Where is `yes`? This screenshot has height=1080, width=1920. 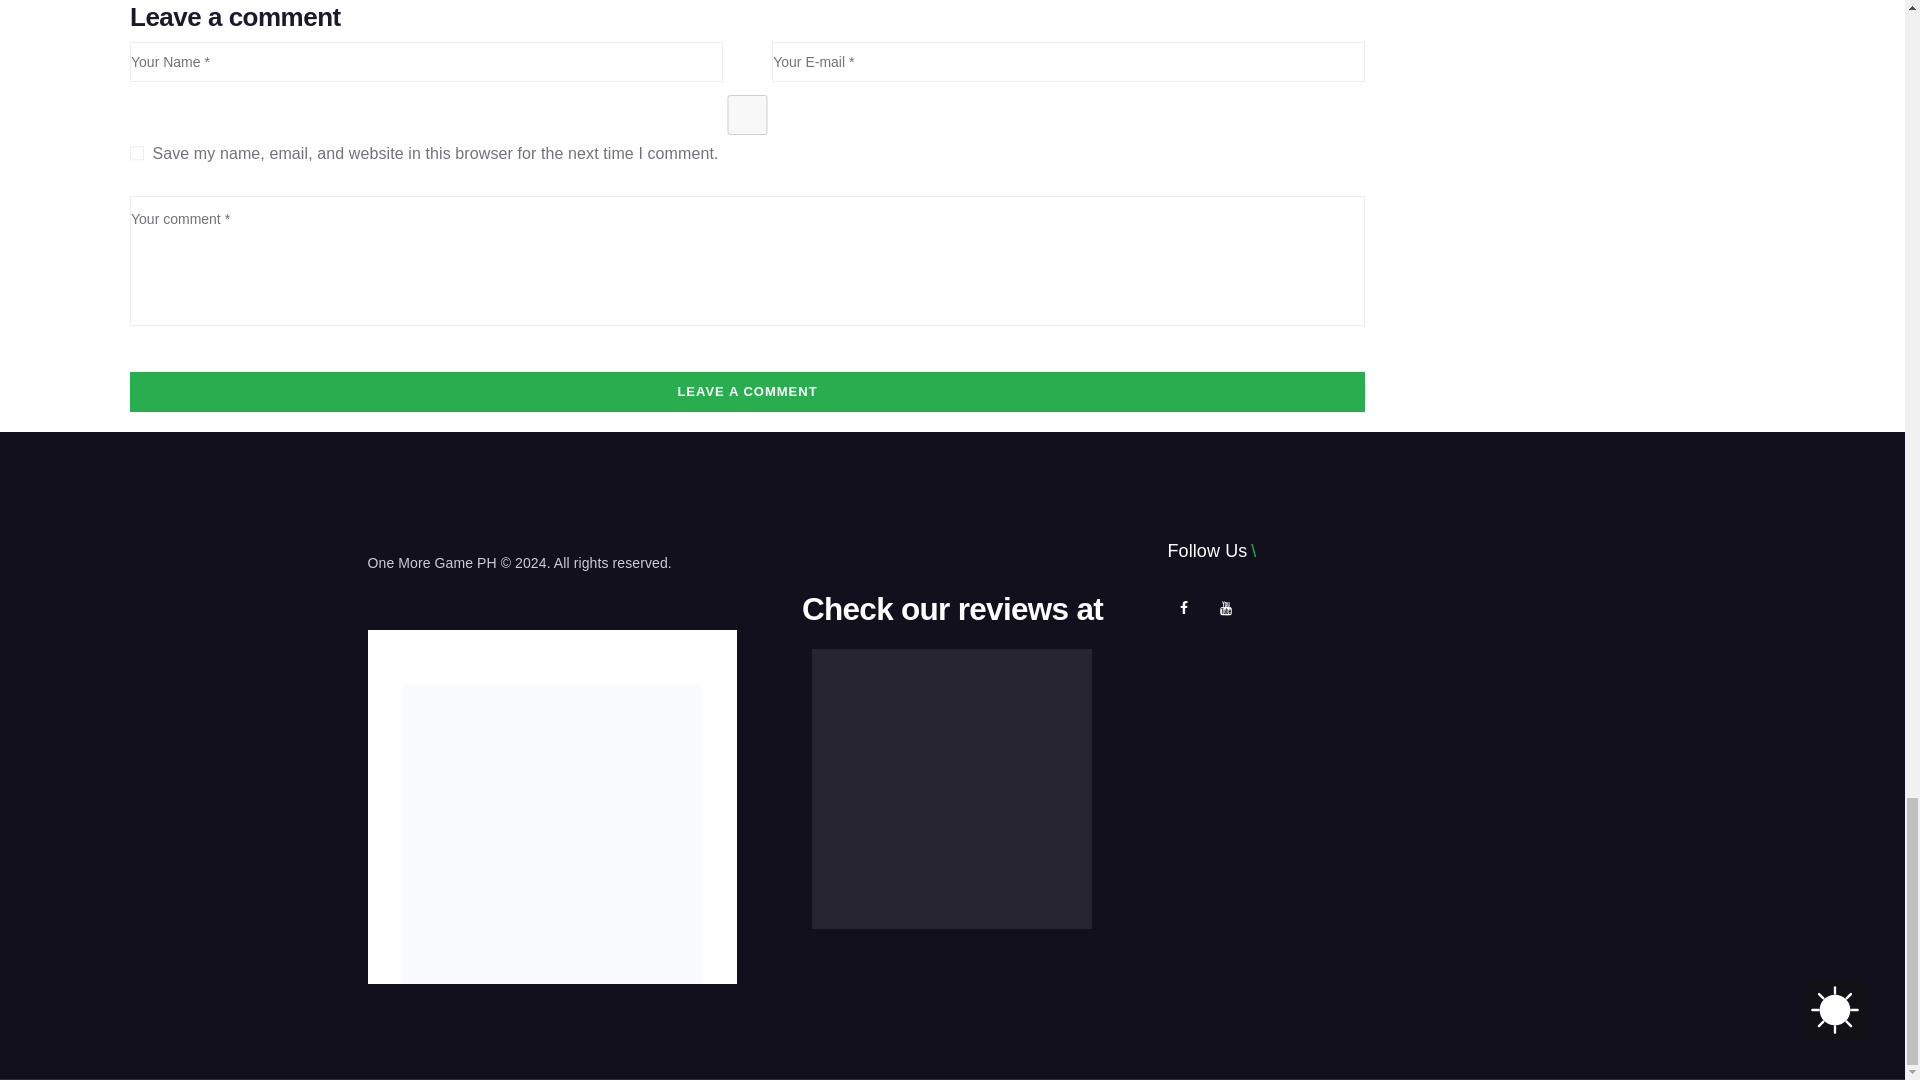 yes is located at coordinates (748, 115).